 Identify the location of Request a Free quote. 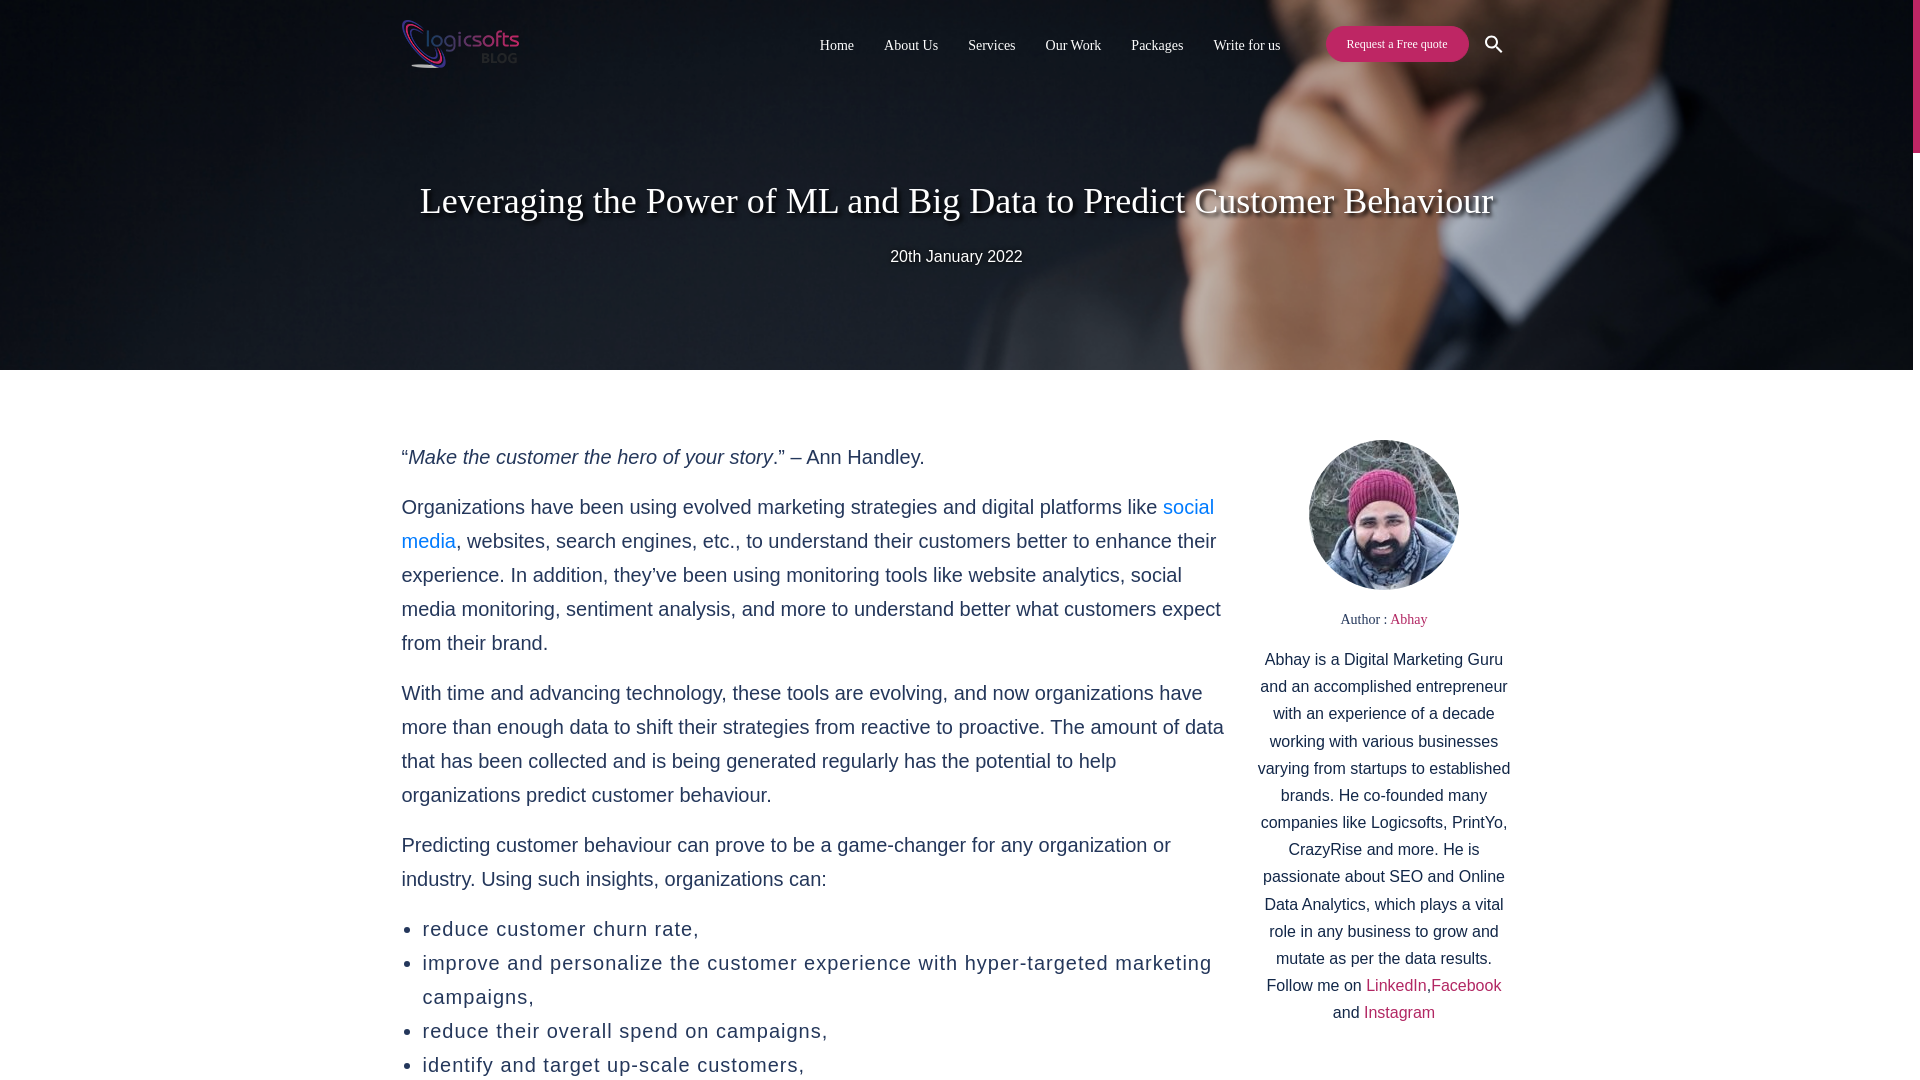
(1397, 43).